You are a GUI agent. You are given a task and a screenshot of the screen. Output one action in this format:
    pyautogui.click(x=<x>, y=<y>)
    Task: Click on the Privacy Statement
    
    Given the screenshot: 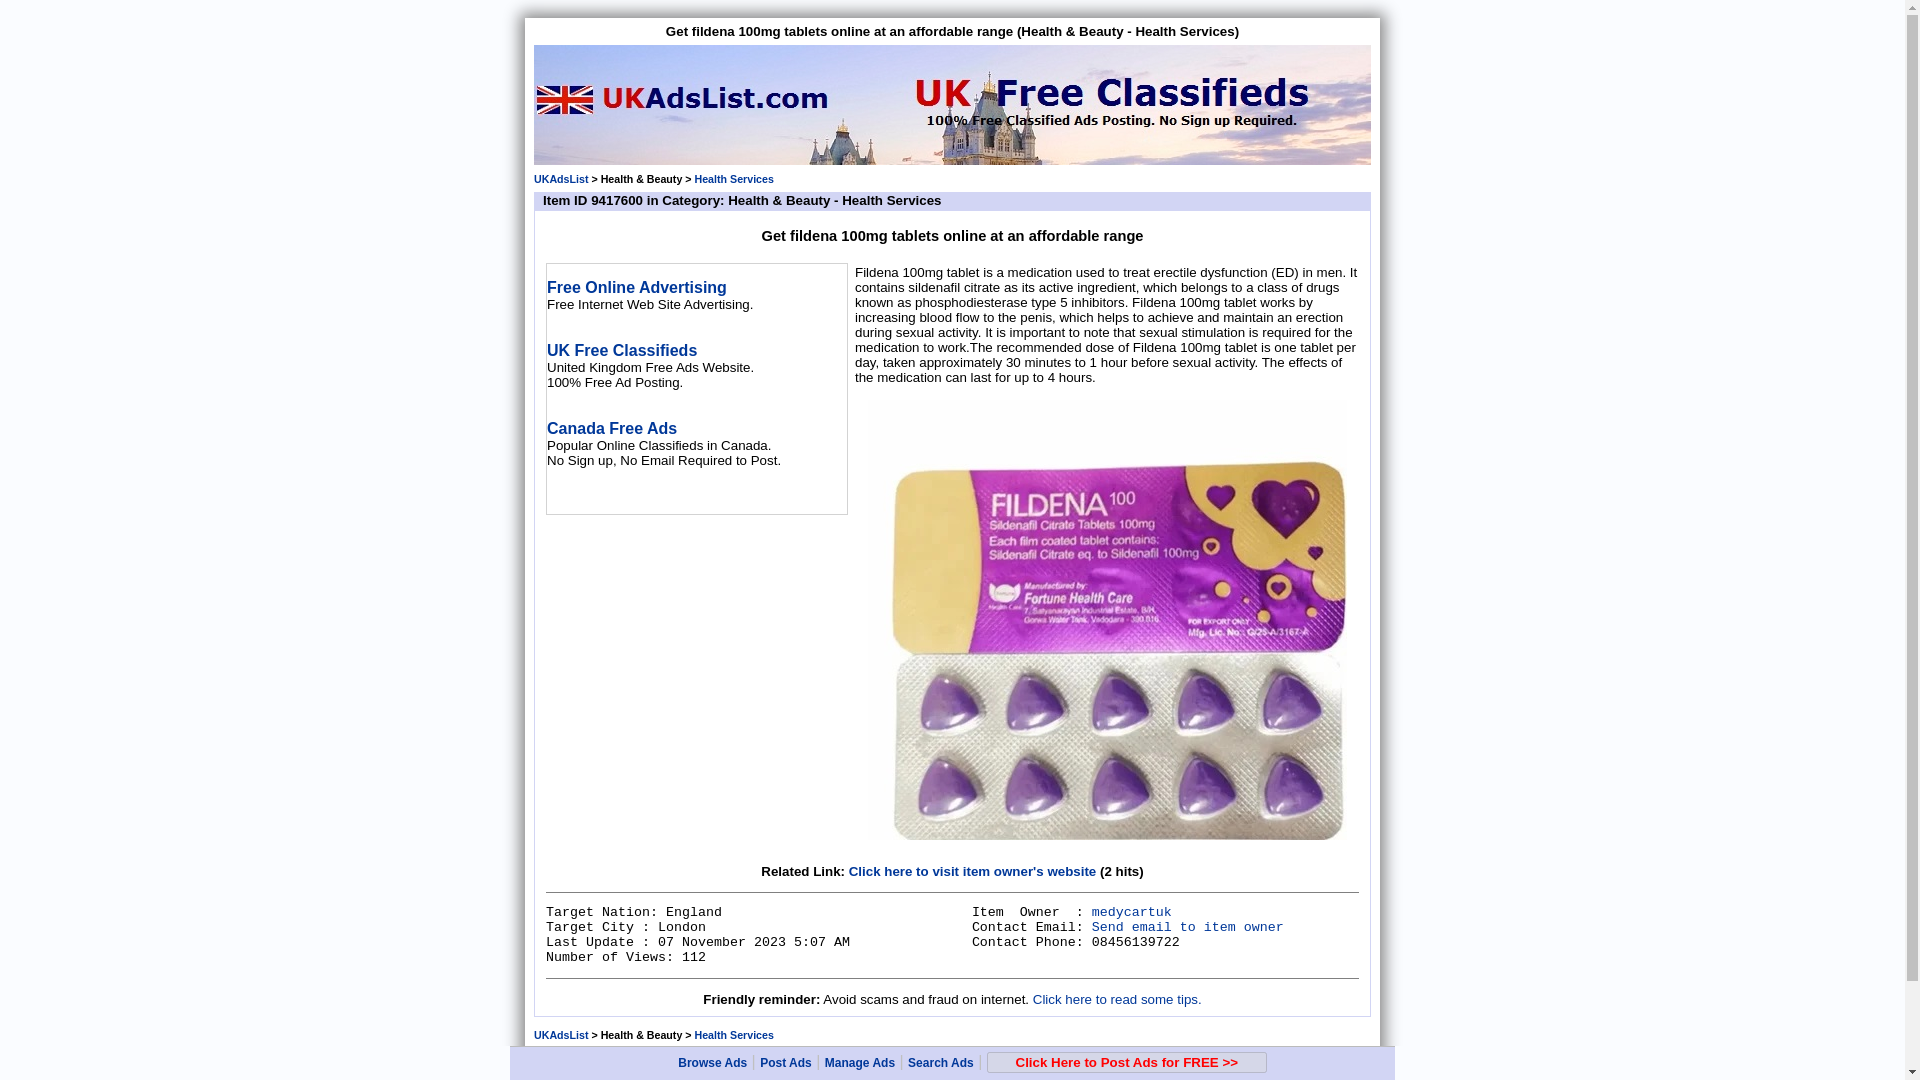 What is the action you would take?
    pyautogui.click(x=1318, y=1060)
    